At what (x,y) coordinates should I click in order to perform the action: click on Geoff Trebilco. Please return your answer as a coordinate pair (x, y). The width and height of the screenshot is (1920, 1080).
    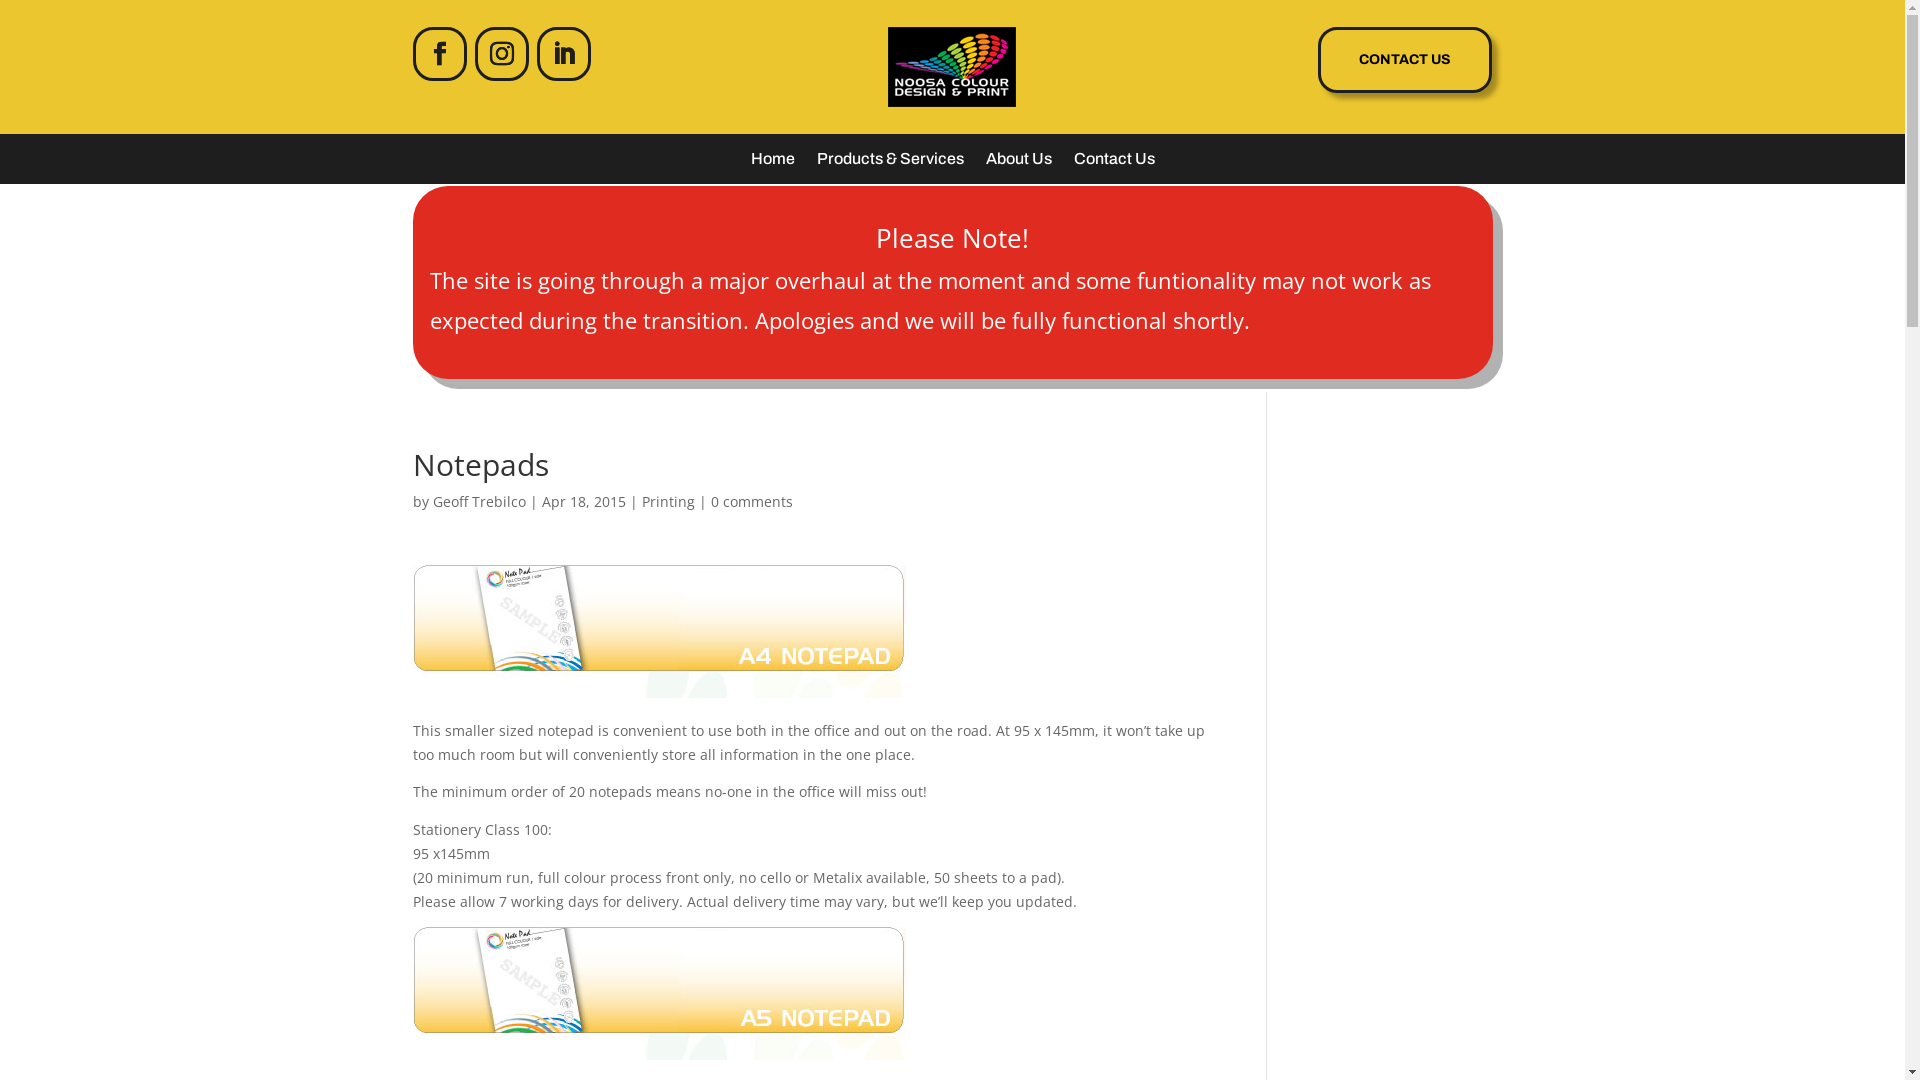
    Looking at the image, I should click on (478, 502).